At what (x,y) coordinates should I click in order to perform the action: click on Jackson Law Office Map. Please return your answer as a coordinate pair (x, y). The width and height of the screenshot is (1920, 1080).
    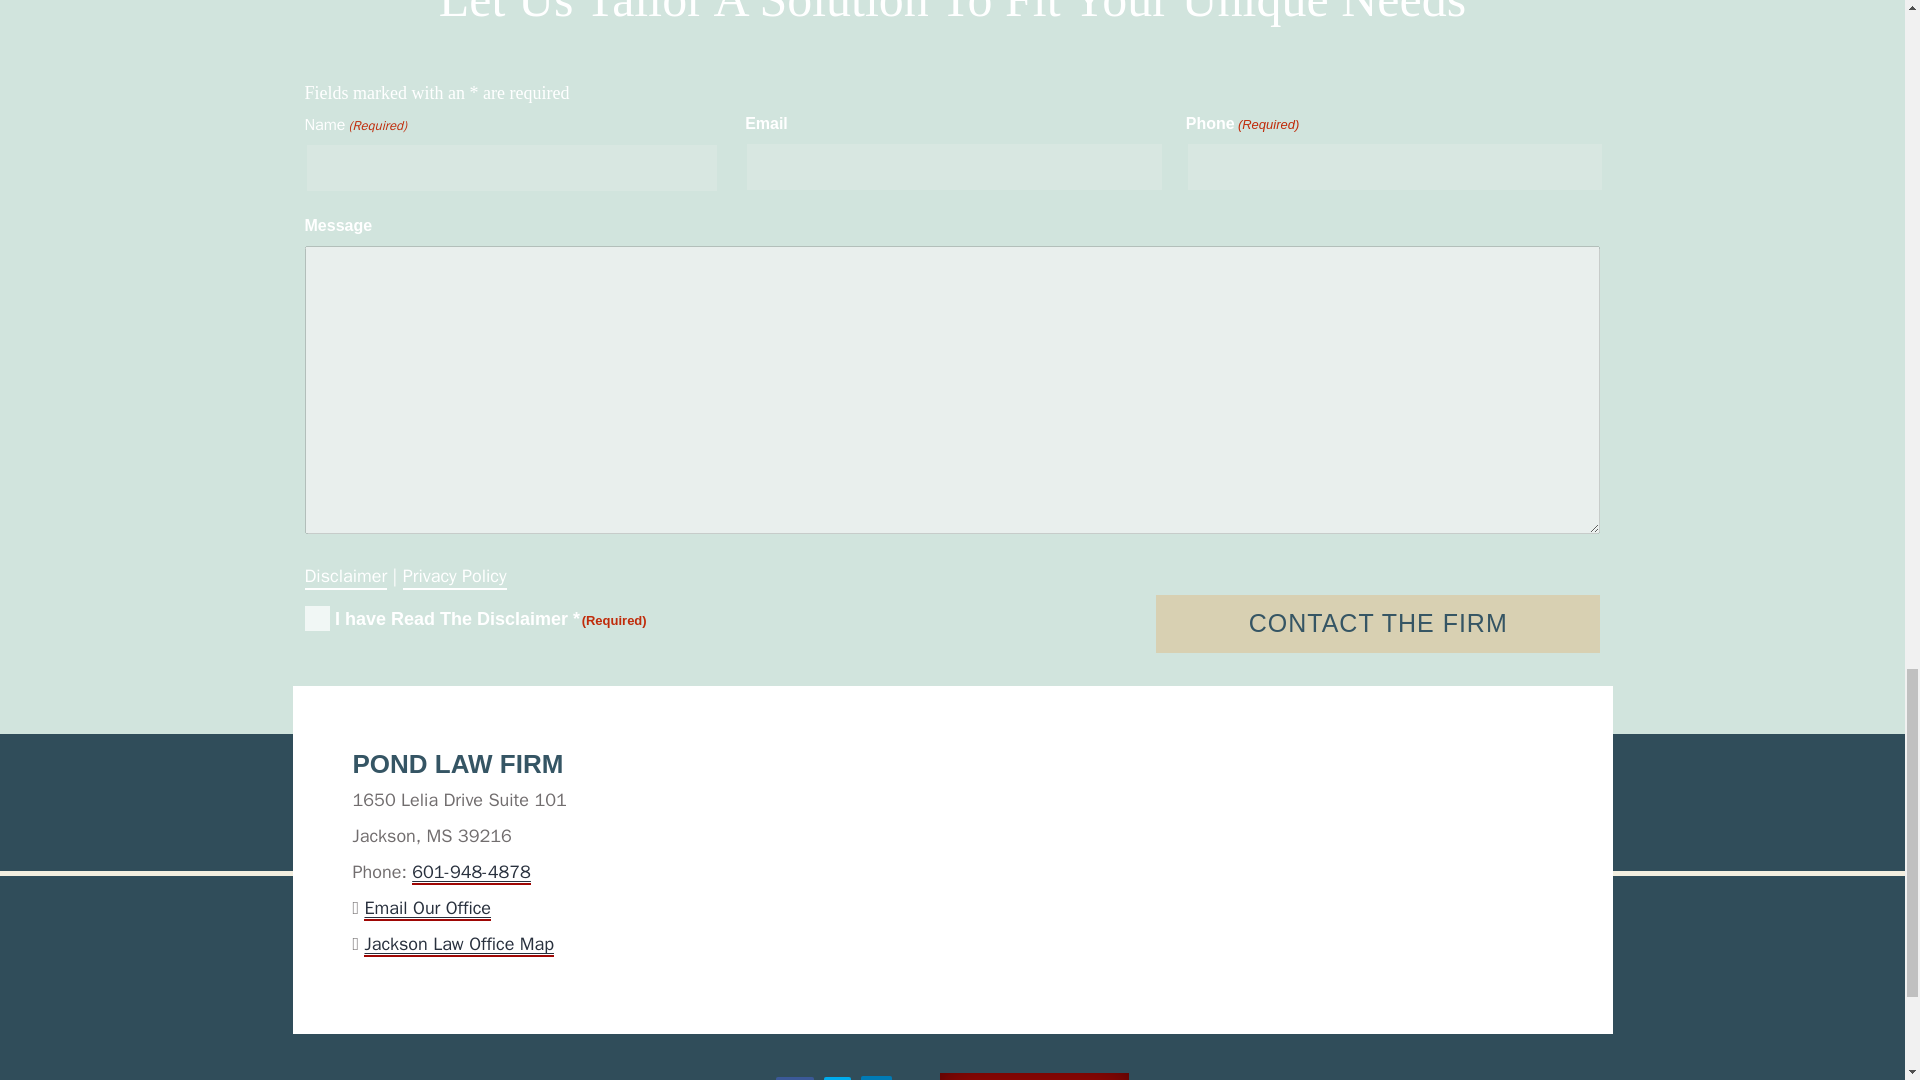
    Looking at the image, I should click on (459, 944).